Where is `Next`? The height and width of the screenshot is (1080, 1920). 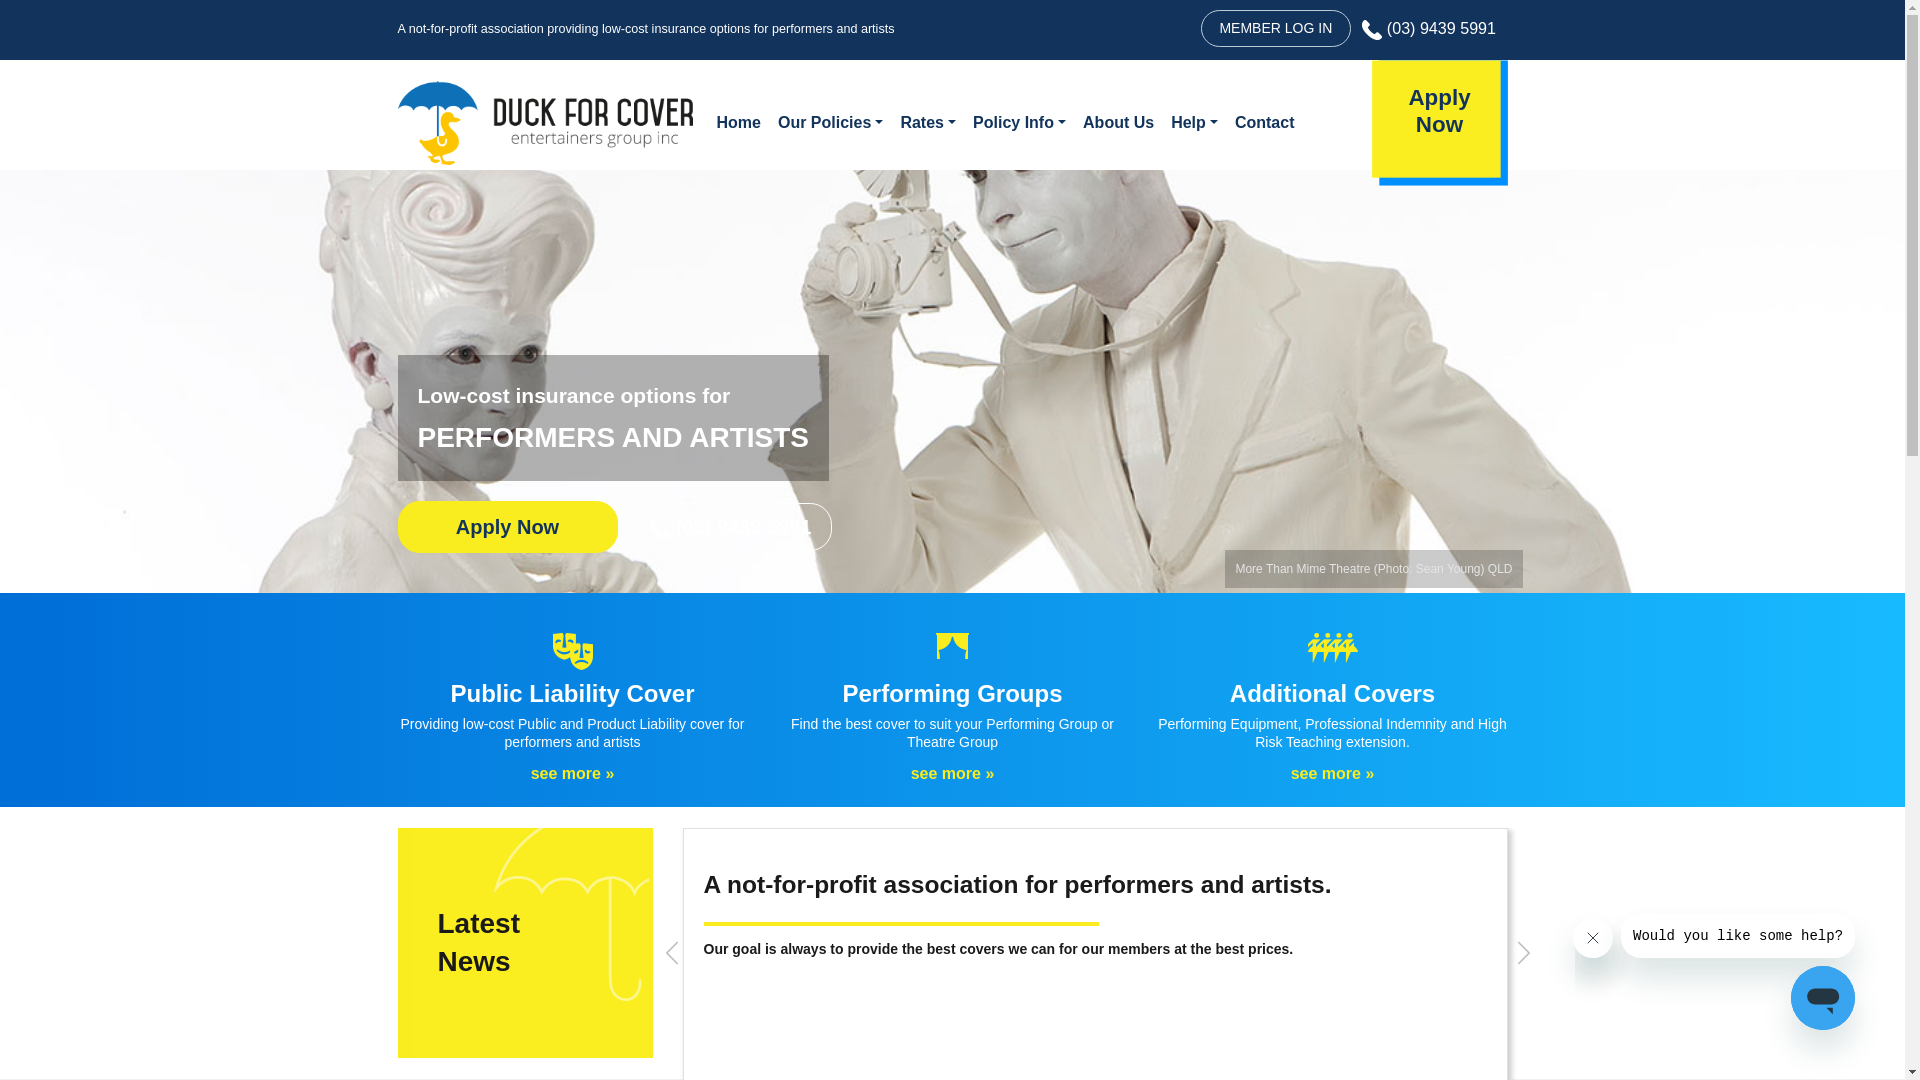
Next is located at coordinates (1524, 953).